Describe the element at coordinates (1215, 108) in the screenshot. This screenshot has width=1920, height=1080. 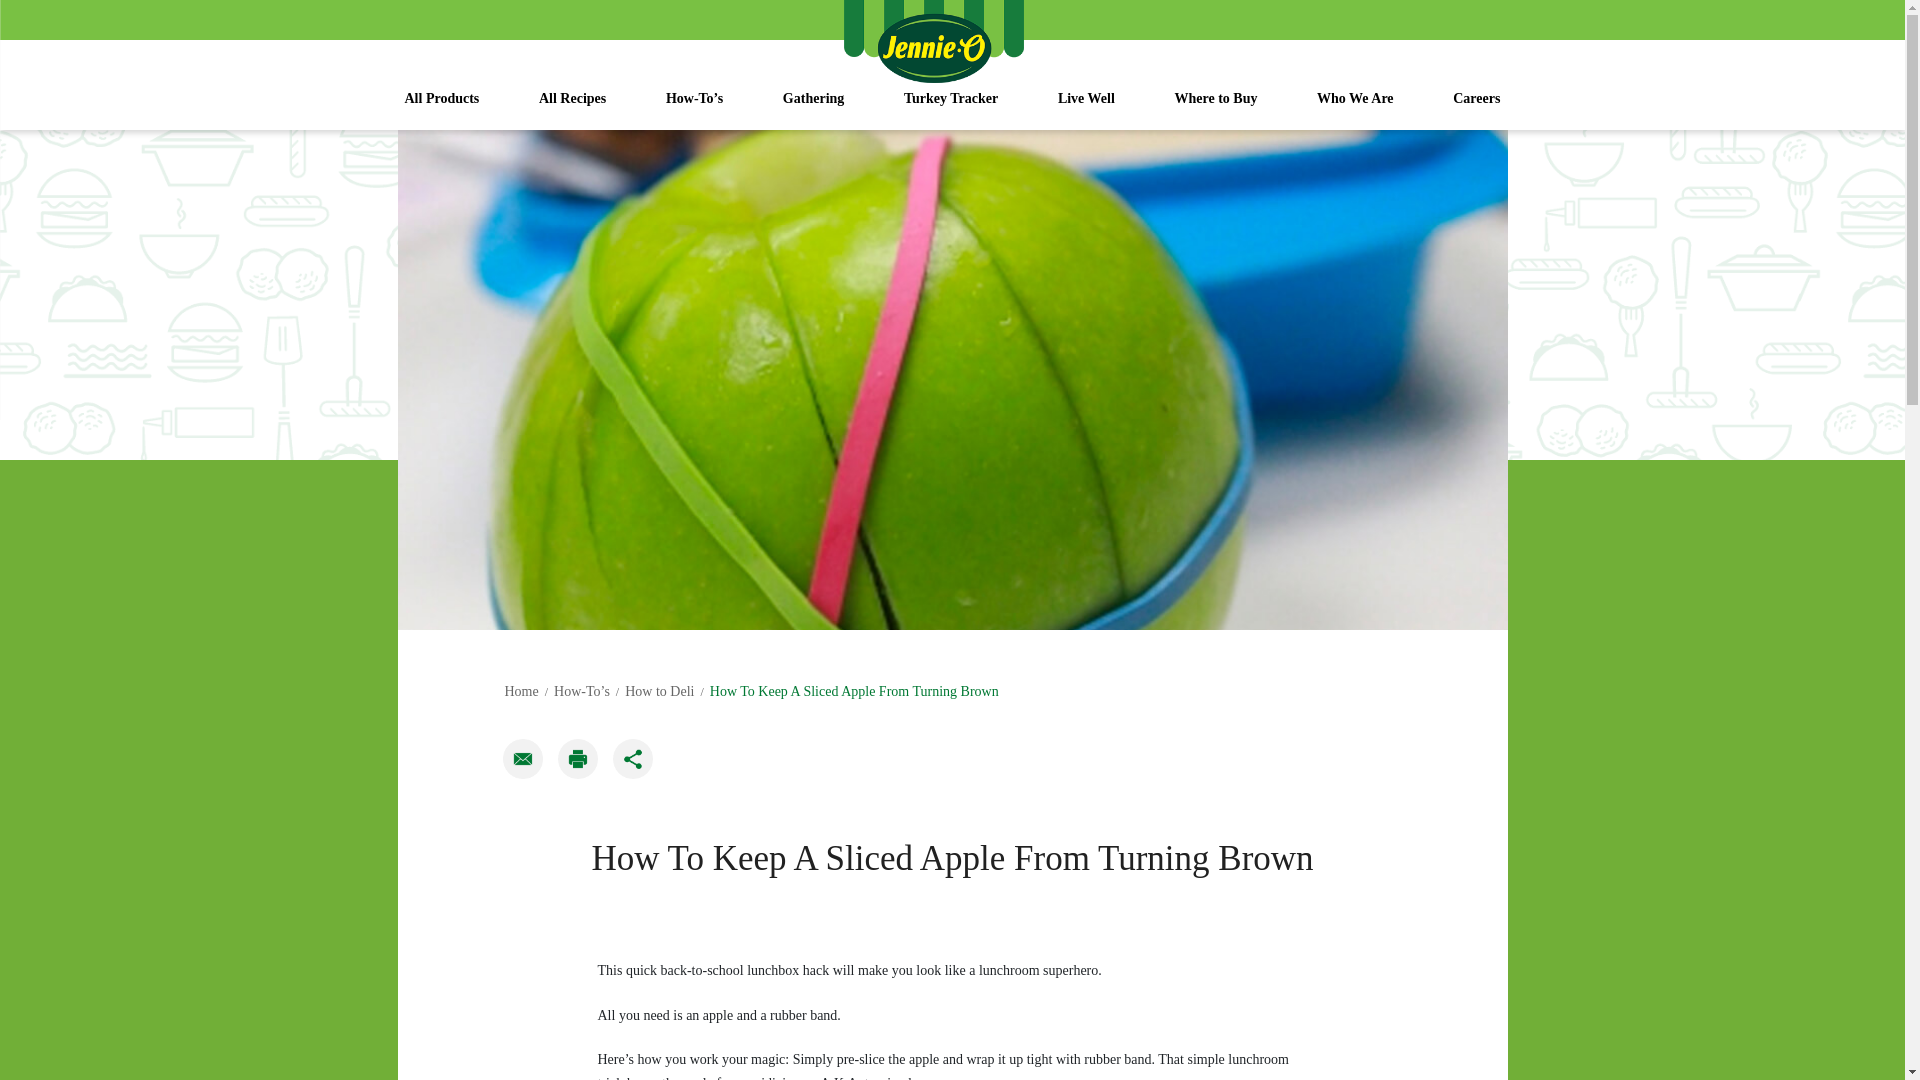
I see `Where to Buy` at that location.